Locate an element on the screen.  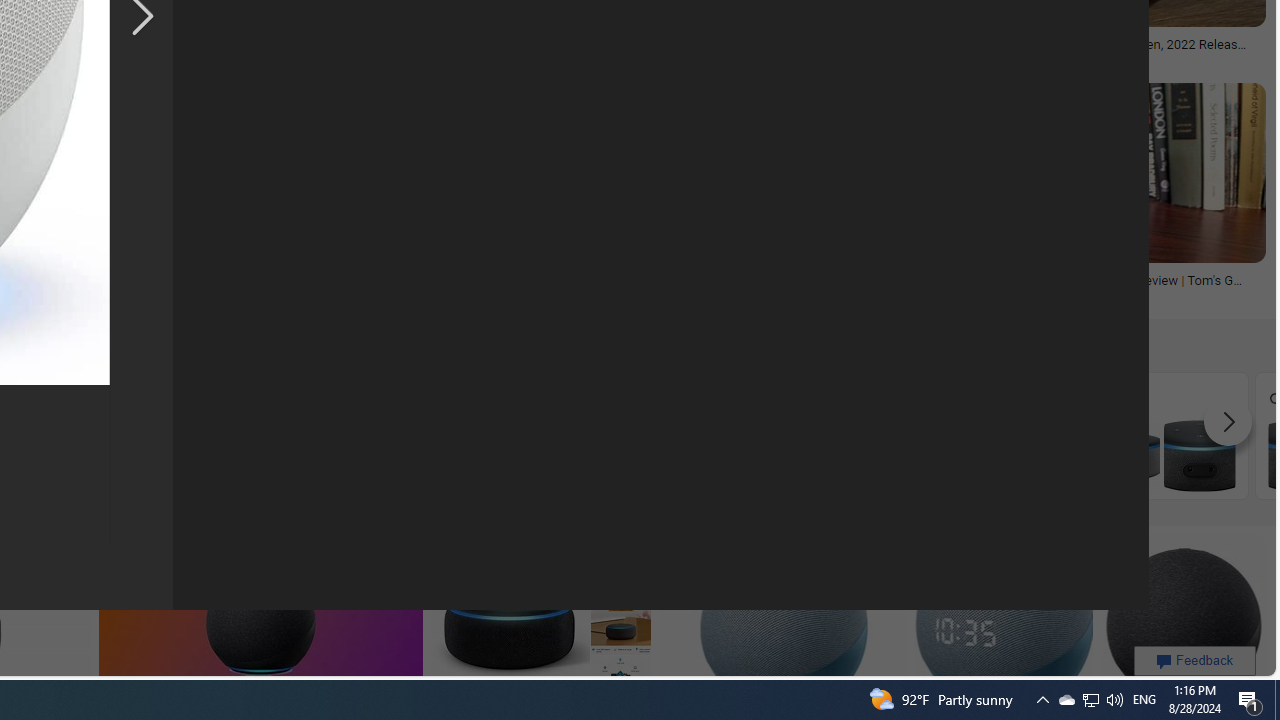
Amazon Echo Dot (4th gen) review | Tom's Guide is located at coordinates (1118, 286).